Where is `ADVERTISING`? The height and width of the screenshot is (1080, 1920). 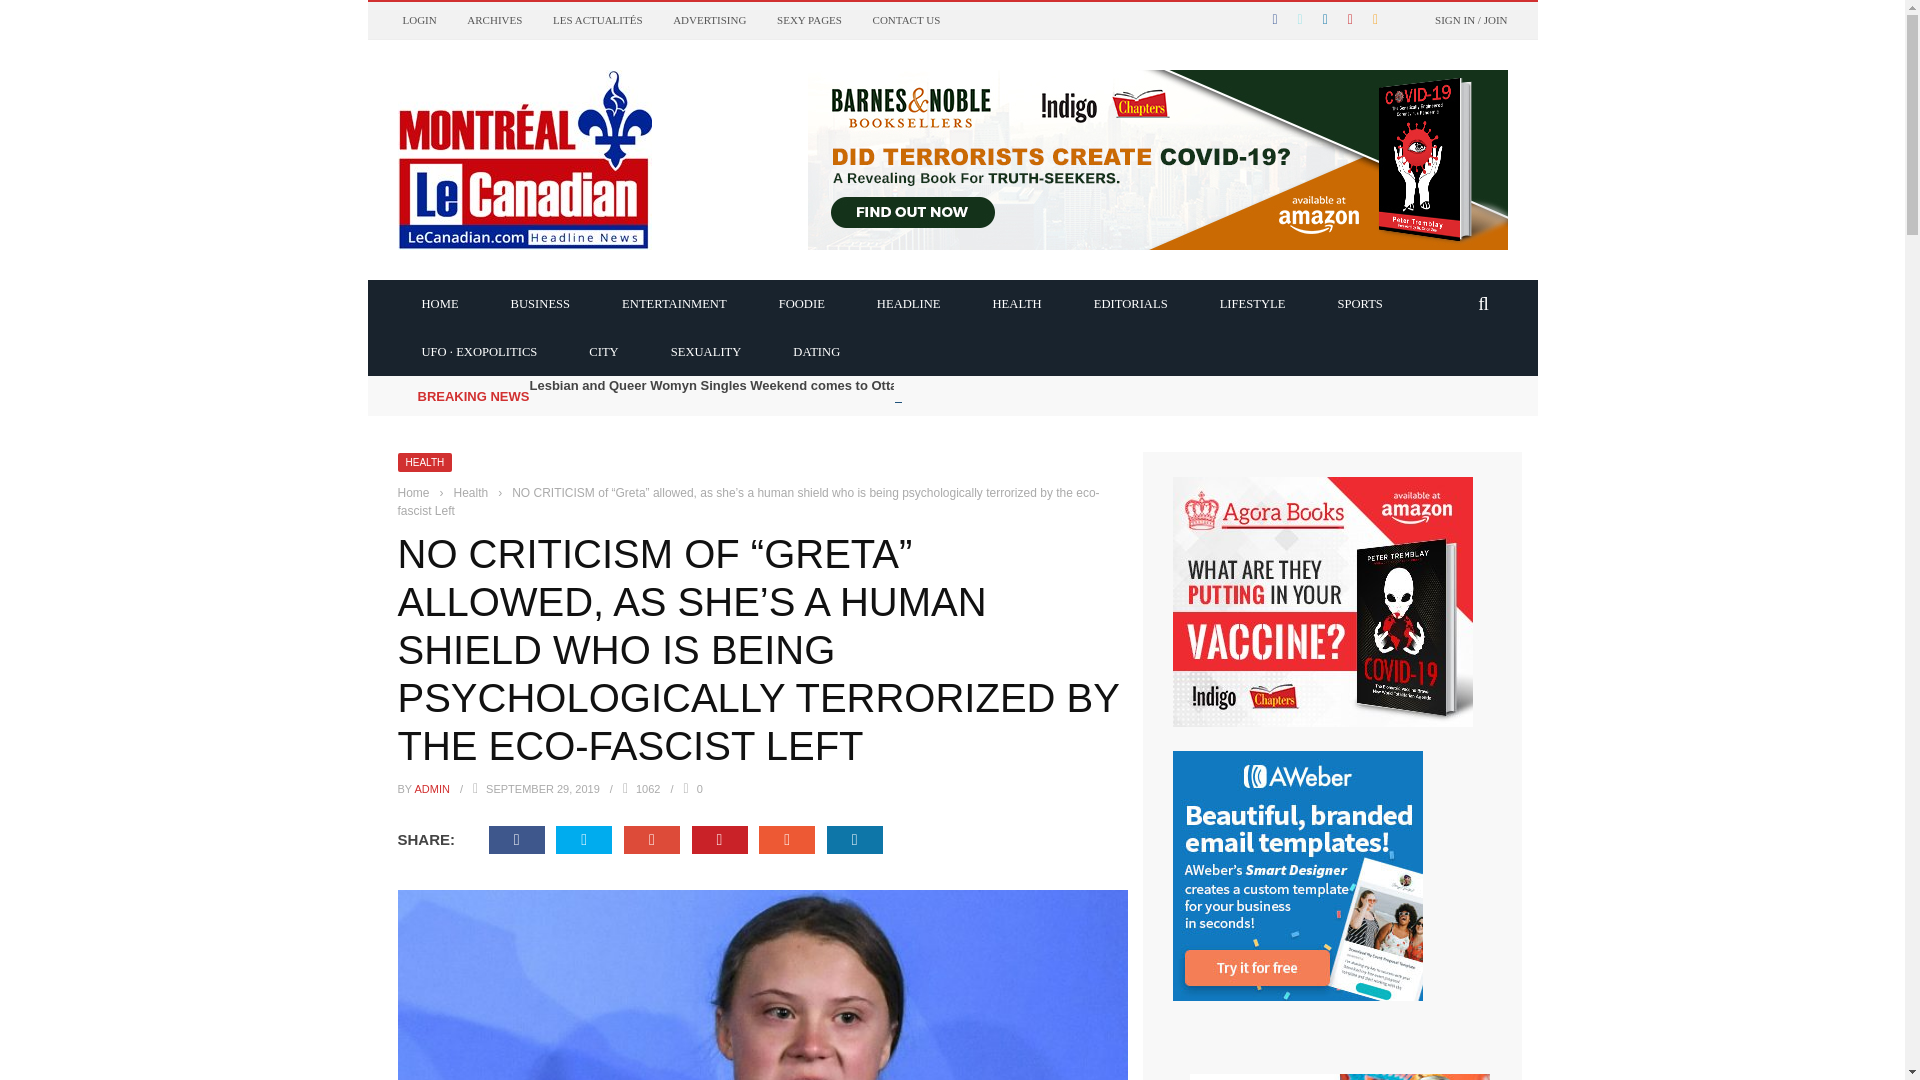
ADVERTISING is located at coordinates (710, 20).